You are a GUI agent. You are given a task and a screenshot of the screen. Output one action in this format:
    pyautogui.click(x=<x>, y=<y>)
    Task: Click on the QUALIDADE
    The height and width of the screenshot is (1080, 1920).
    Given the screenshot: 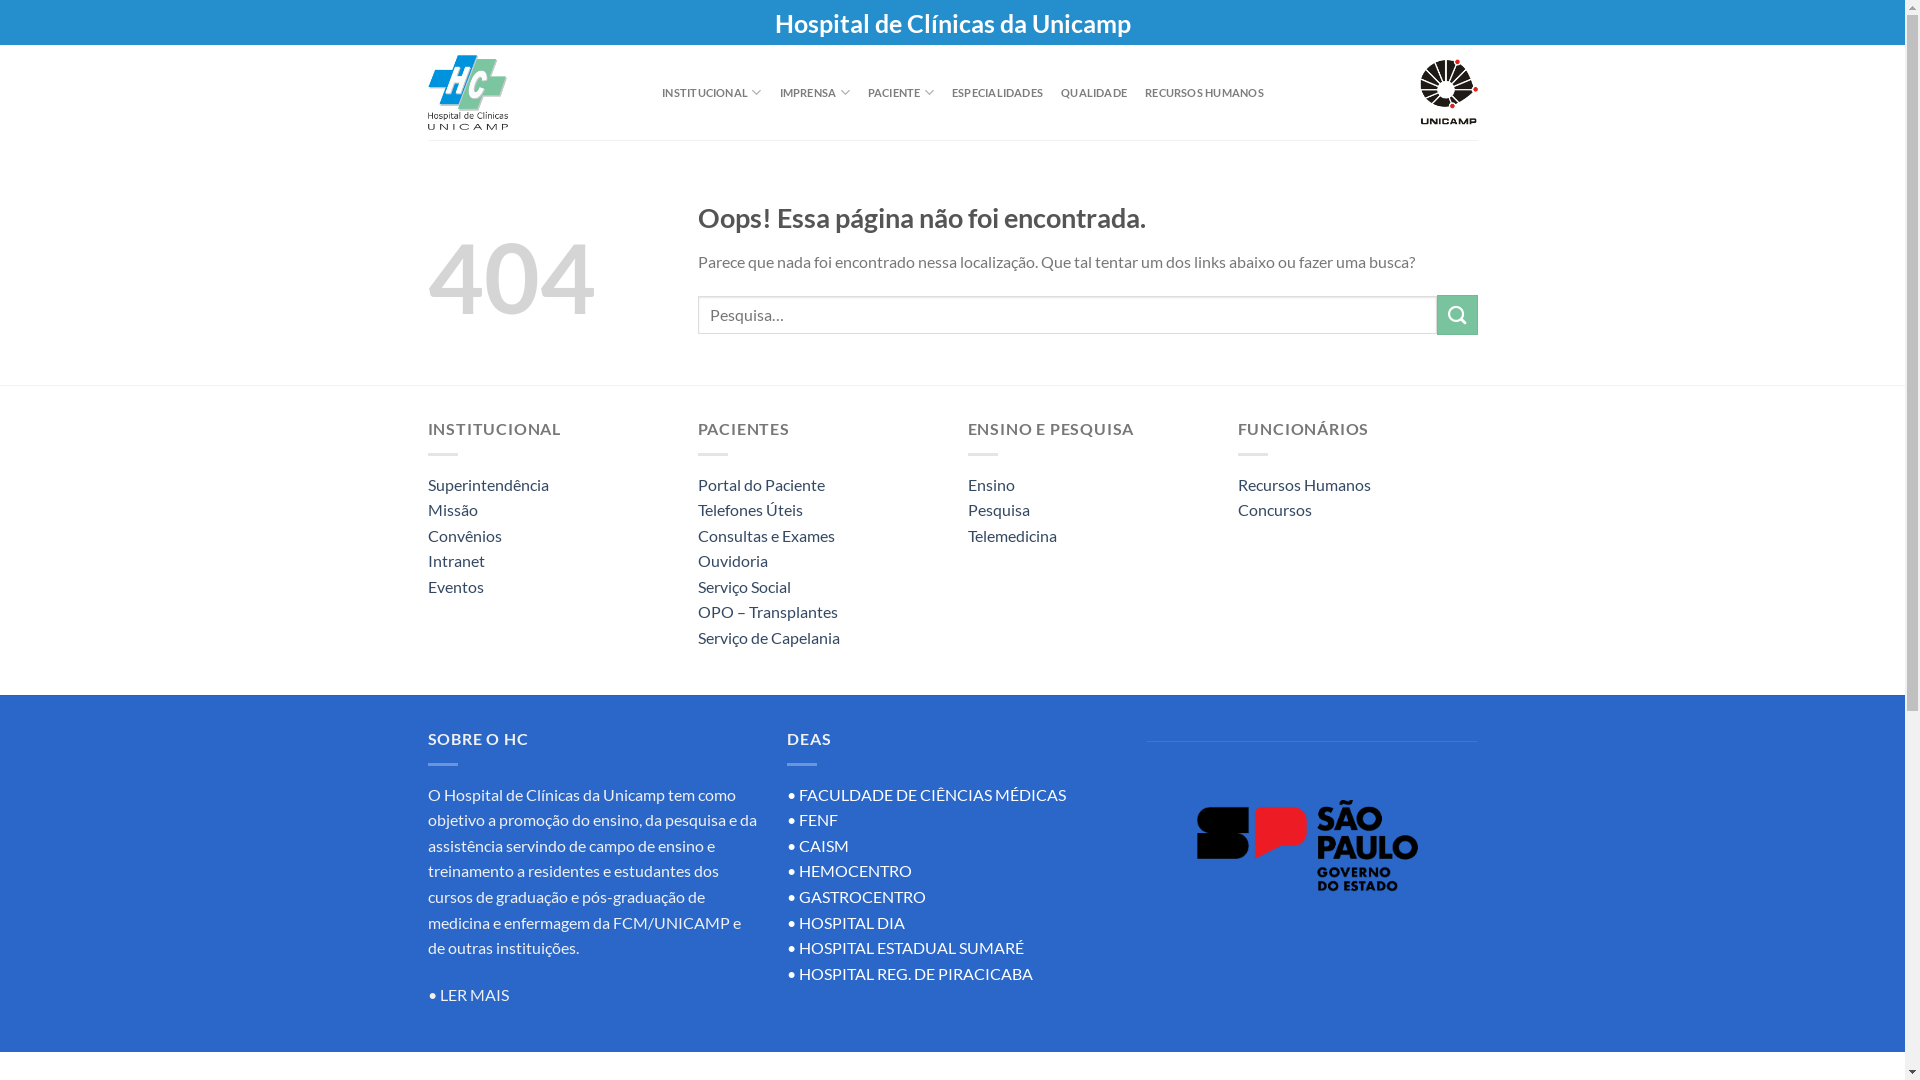 What is the action you would take?
    pyautogui.click(x=1094, y=92)
    